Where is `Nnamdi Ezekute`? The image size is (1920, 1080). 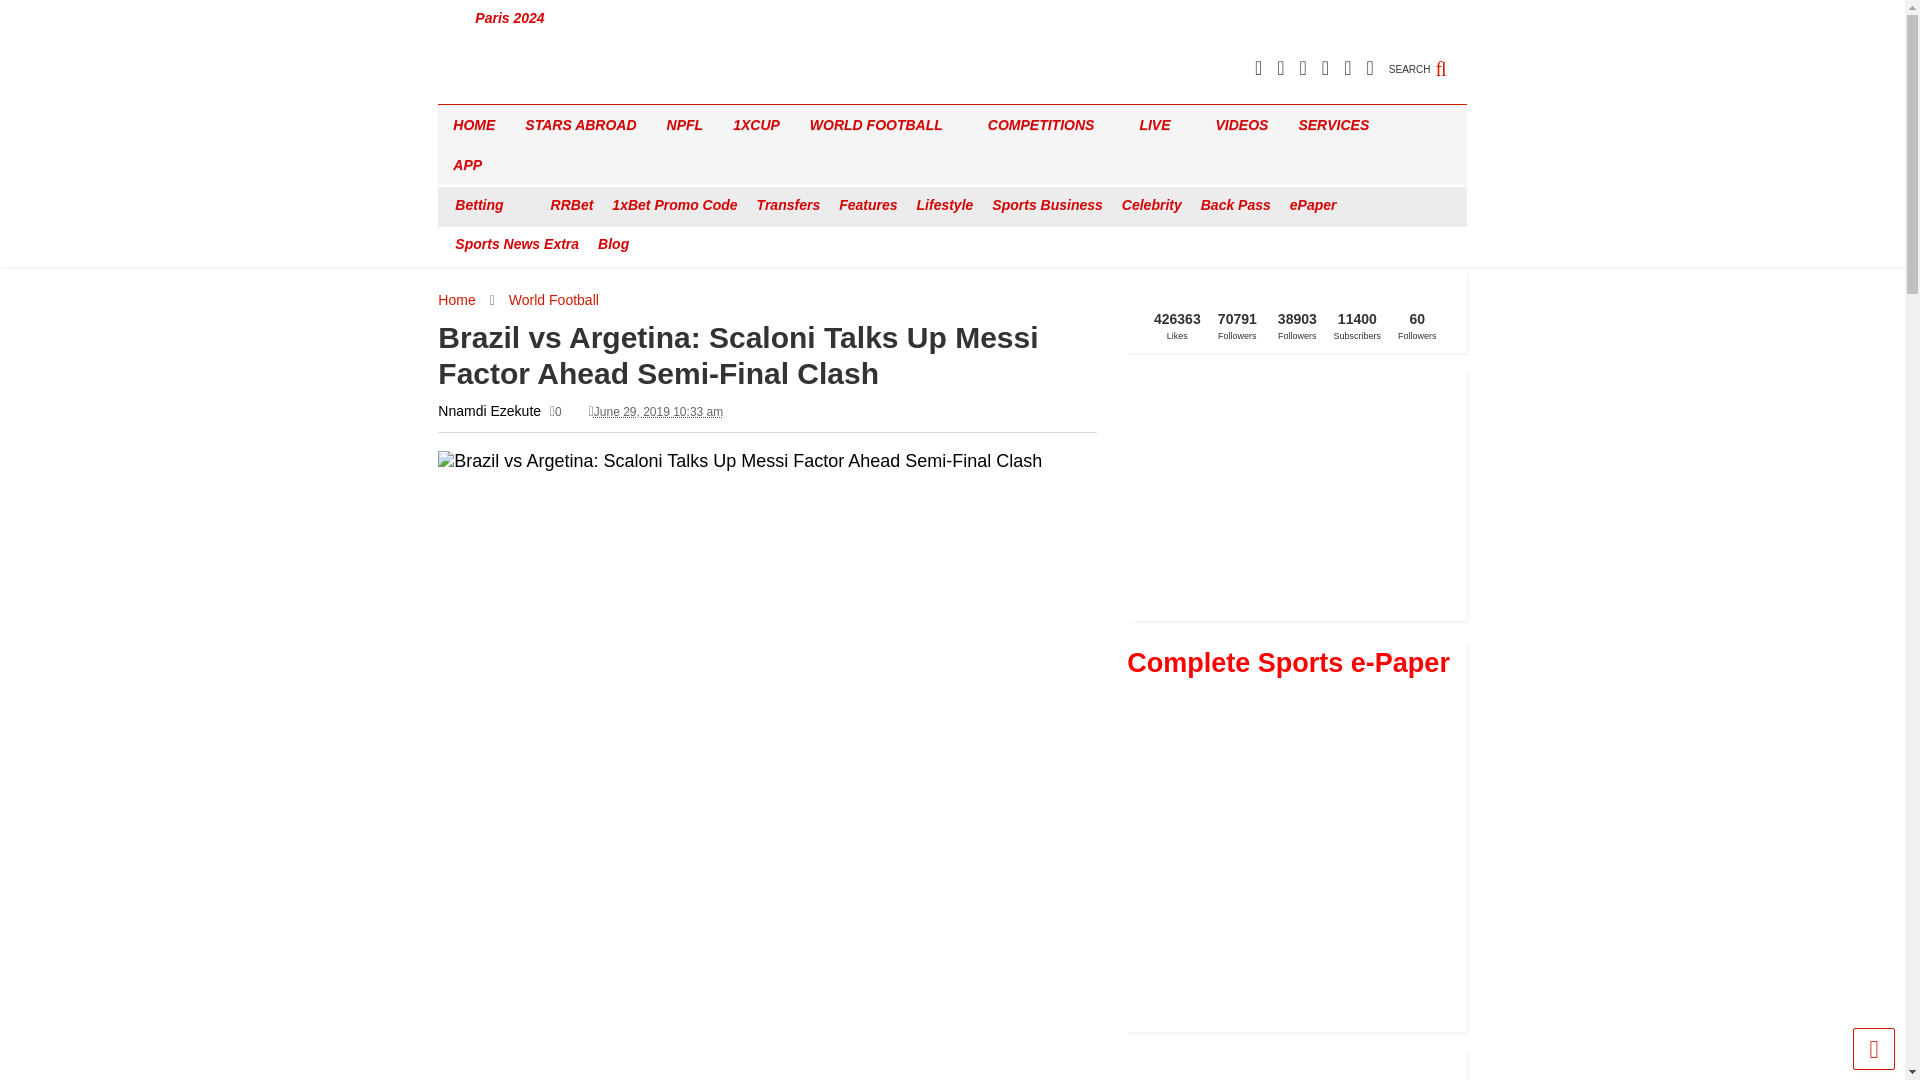 Nnamdi Ezekute is located at coordinates (489, 410).